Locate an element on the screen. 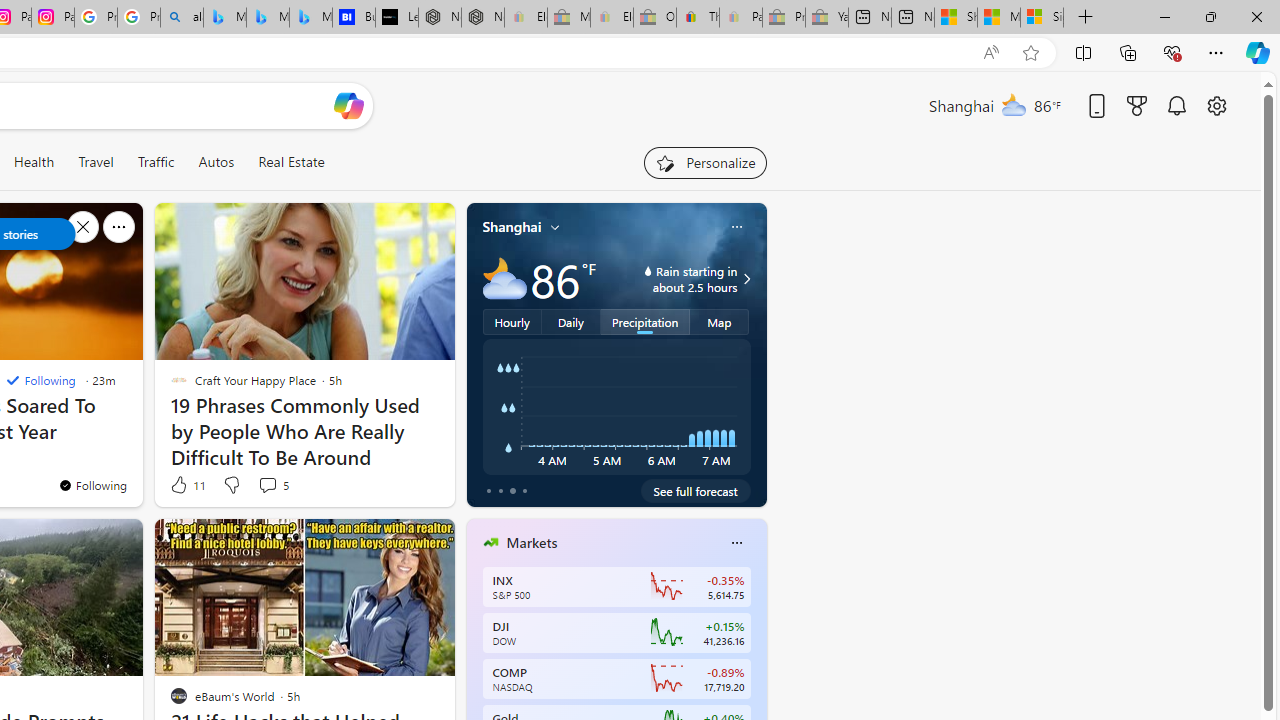  Precipitation is located at coordinates (646, 321).